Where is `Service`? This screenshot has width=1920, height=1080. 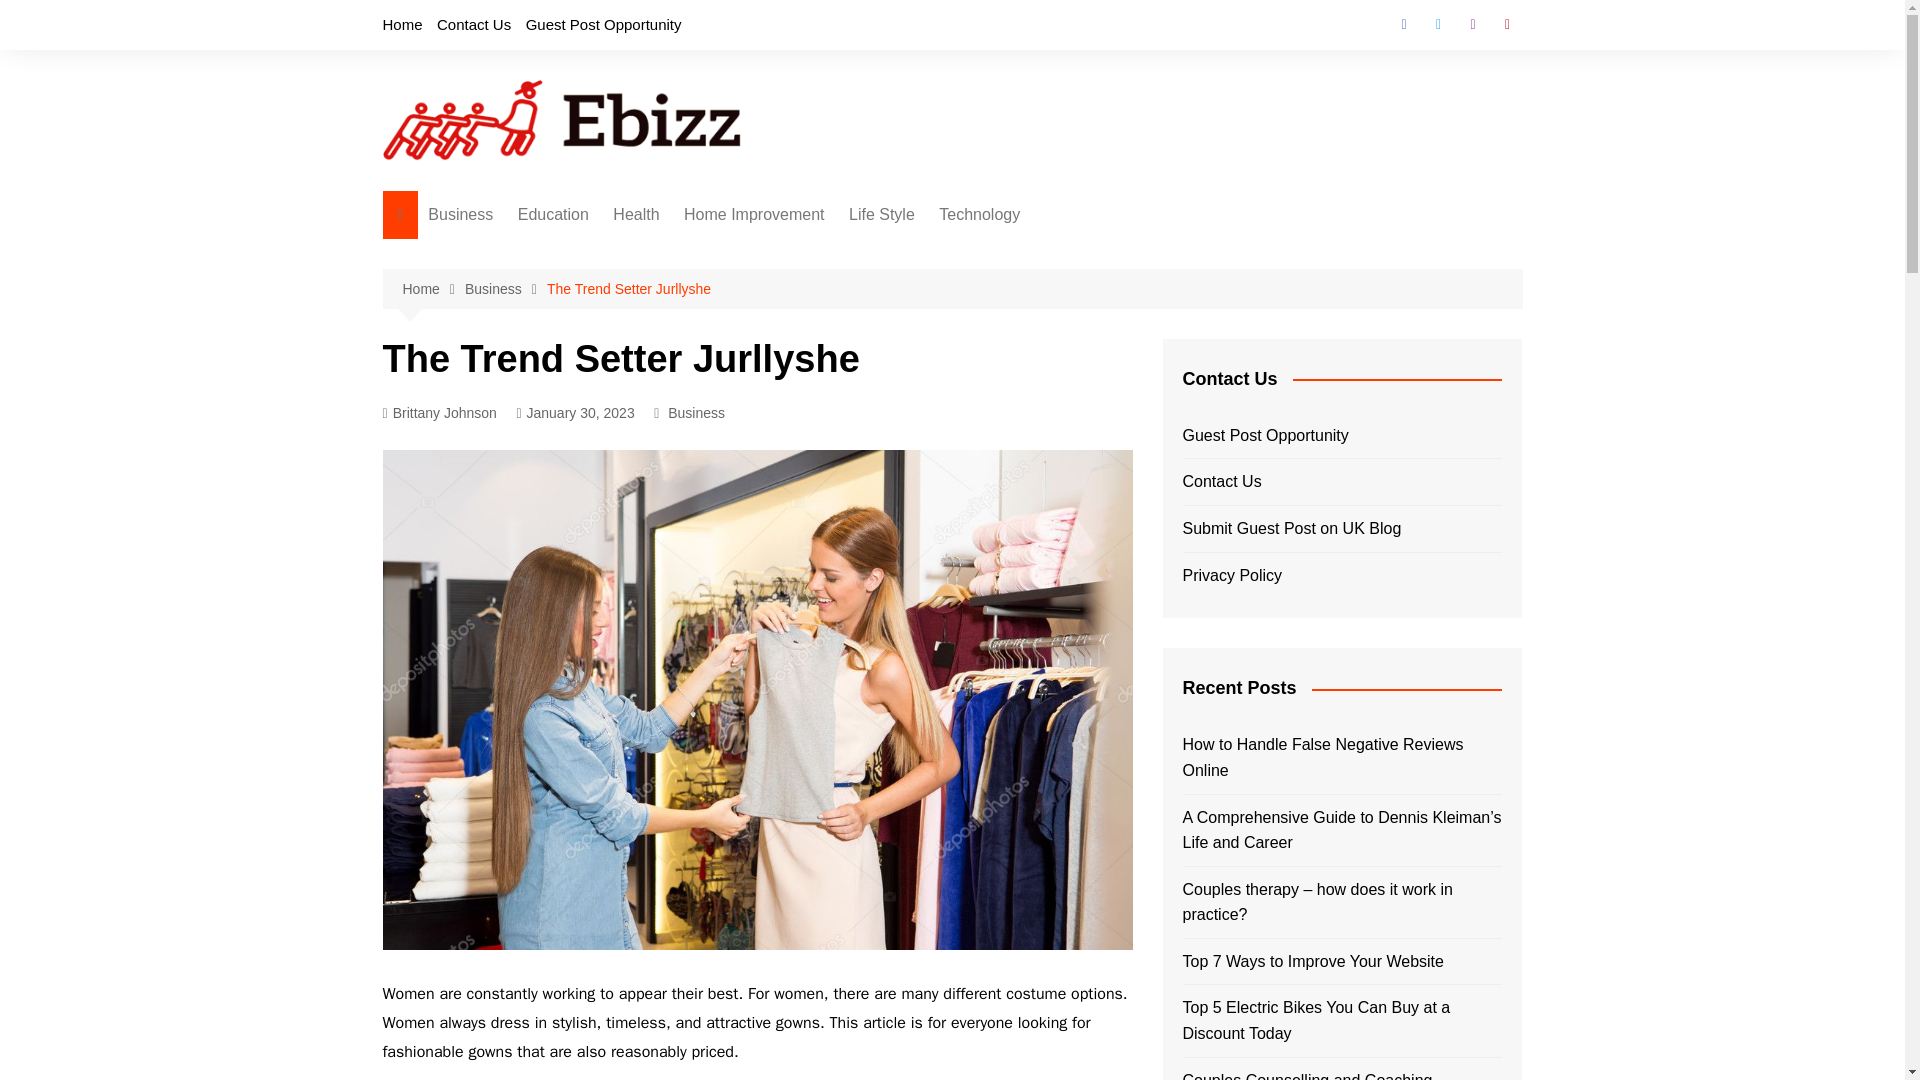 Service is located at coordinates (528, 519).